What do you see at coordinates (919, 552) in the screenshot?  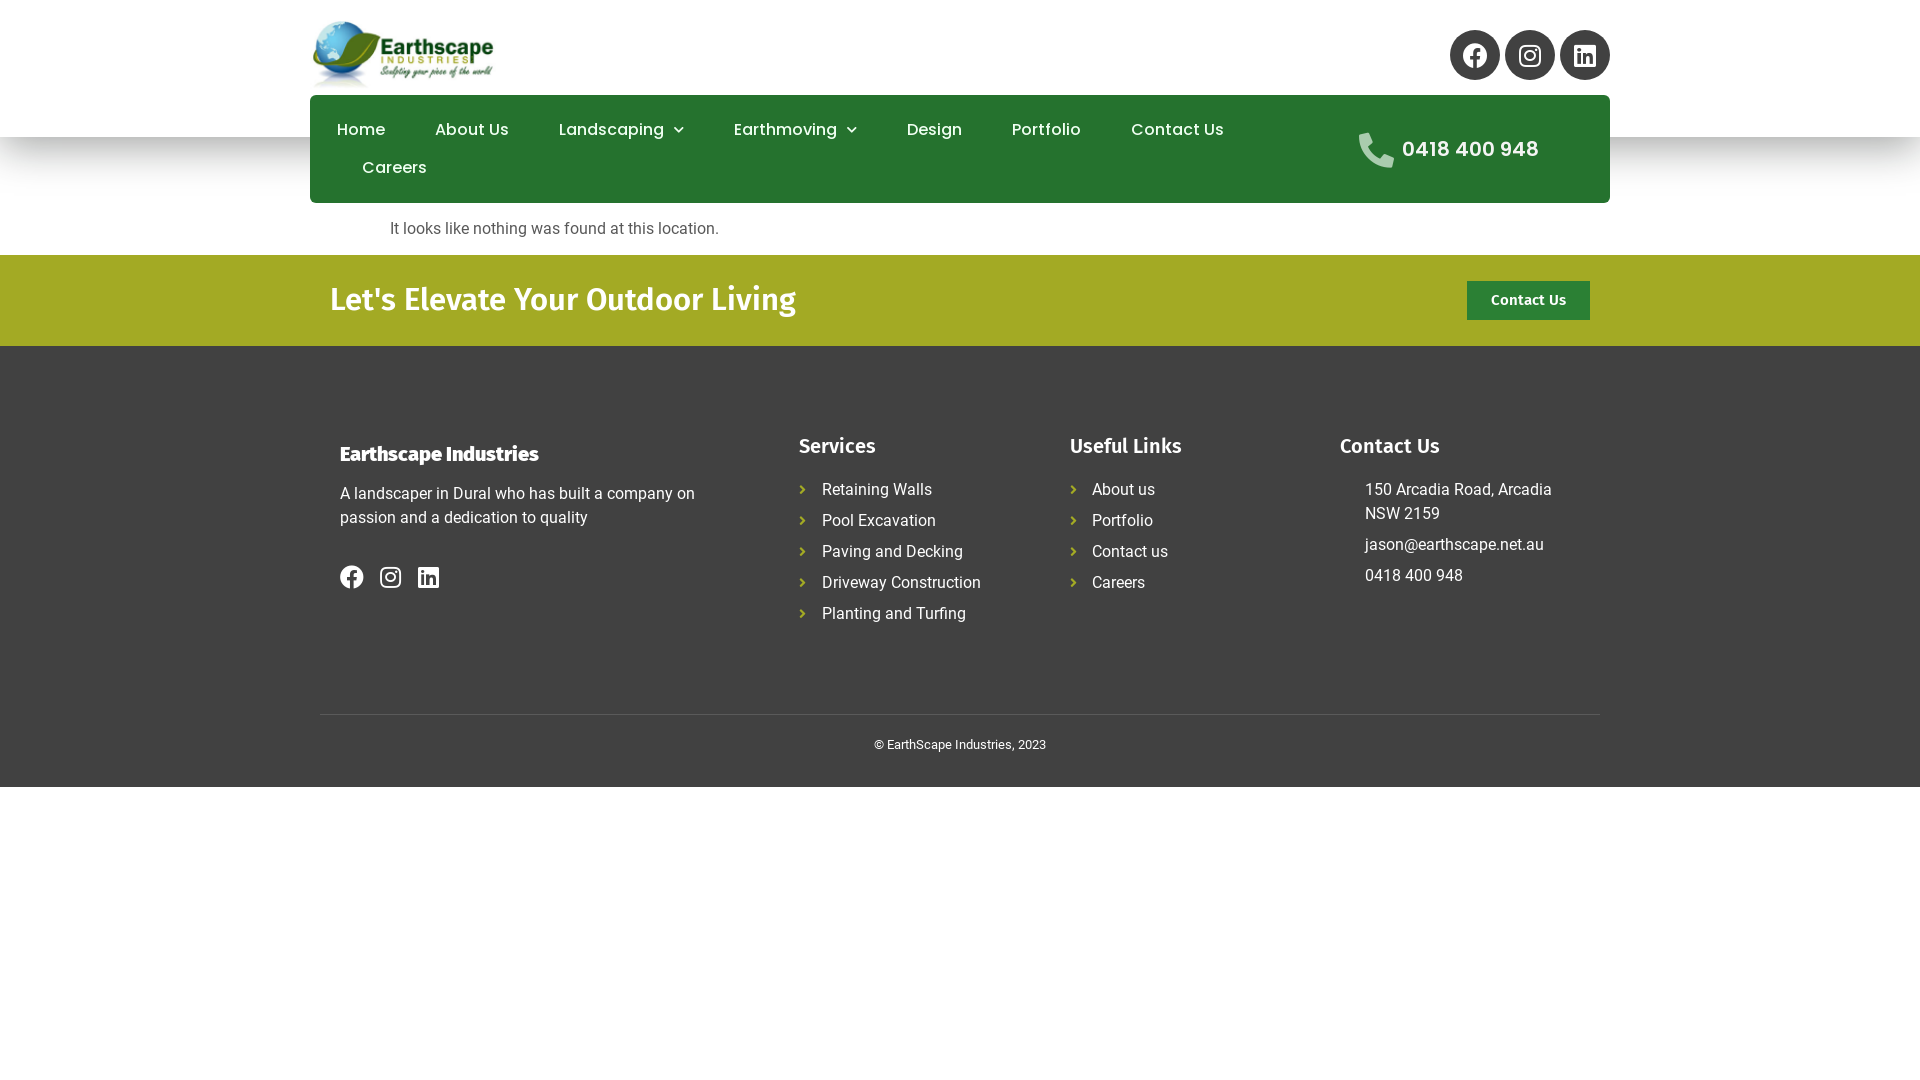 I see `Paving and Decking` at bounding box center [919, 552].